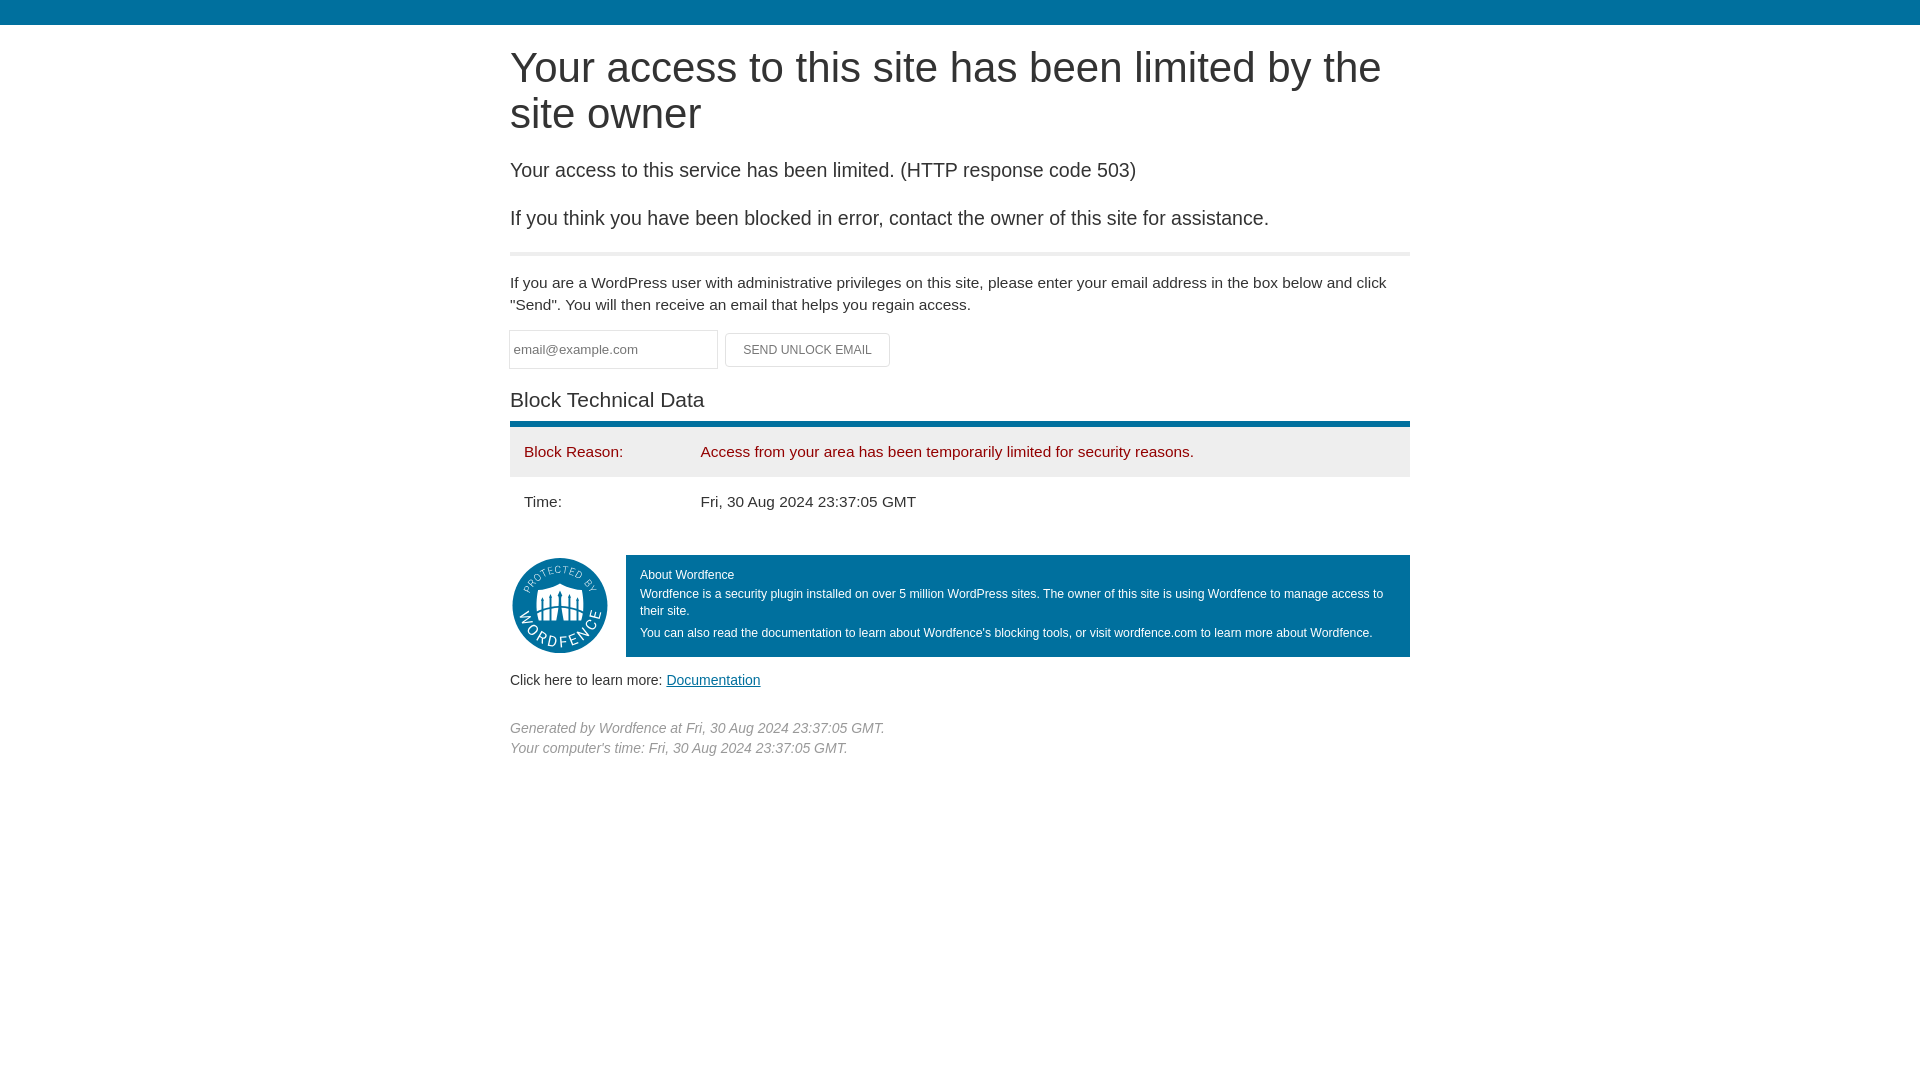  What do you see at coordinates (808, 350) in the screenshot?
I see `Send Unlock Email` at bounding box center [808, 350].